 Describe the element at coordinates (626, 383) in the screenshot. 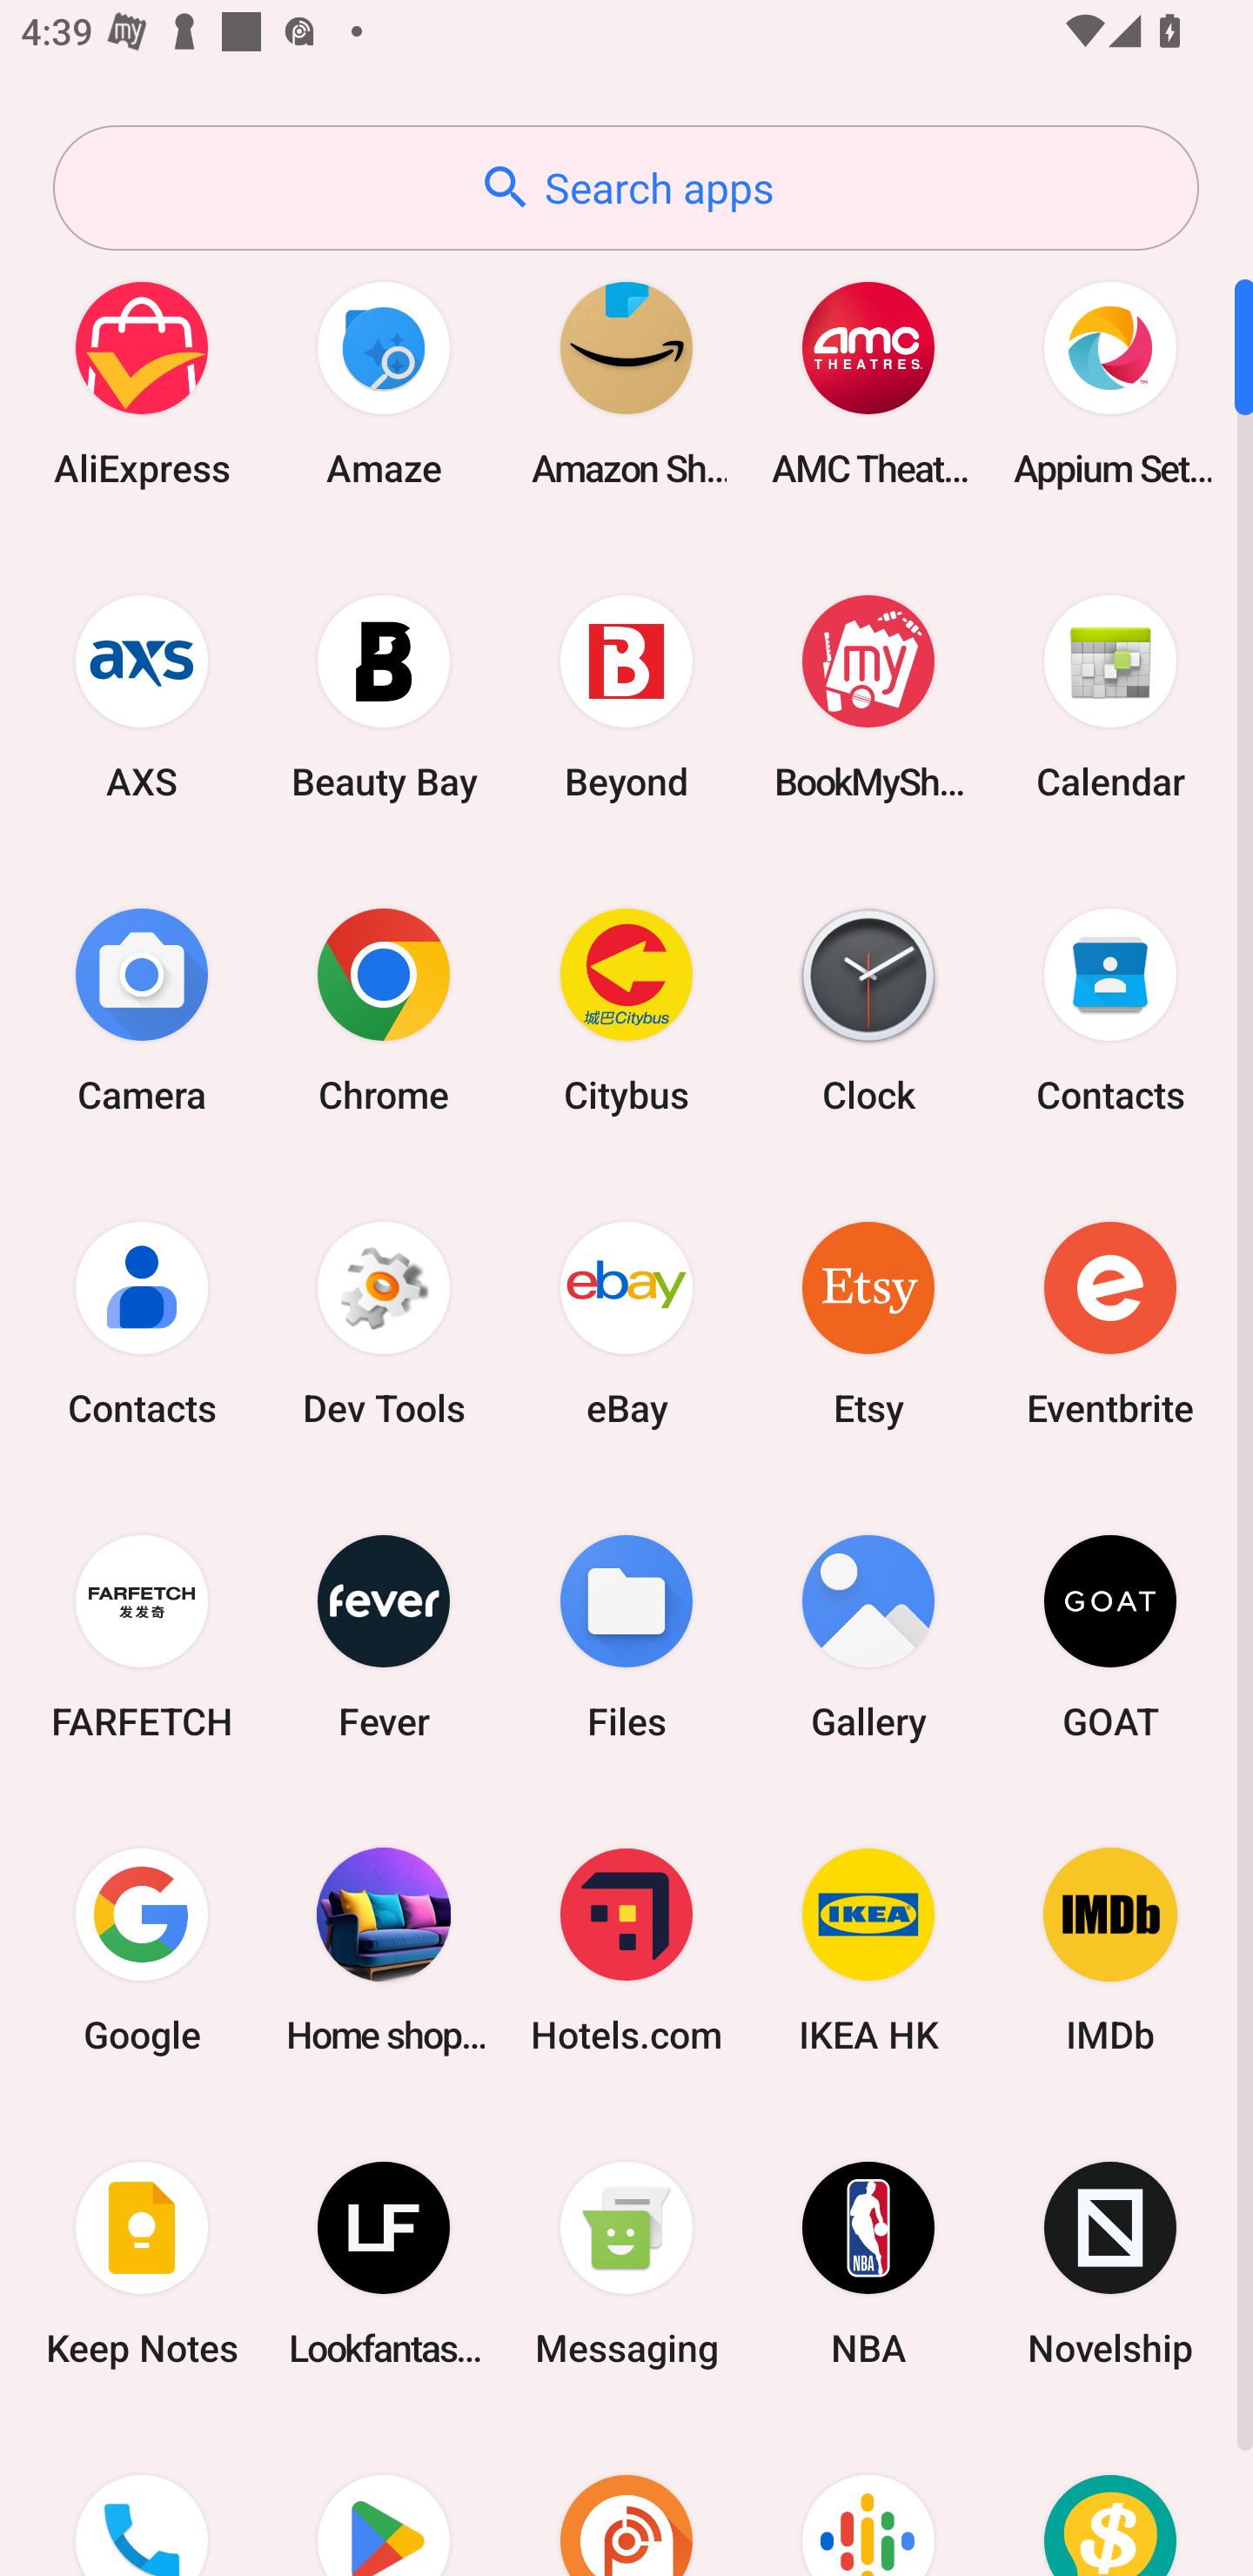

I see `Amazon Shopping` at that location.